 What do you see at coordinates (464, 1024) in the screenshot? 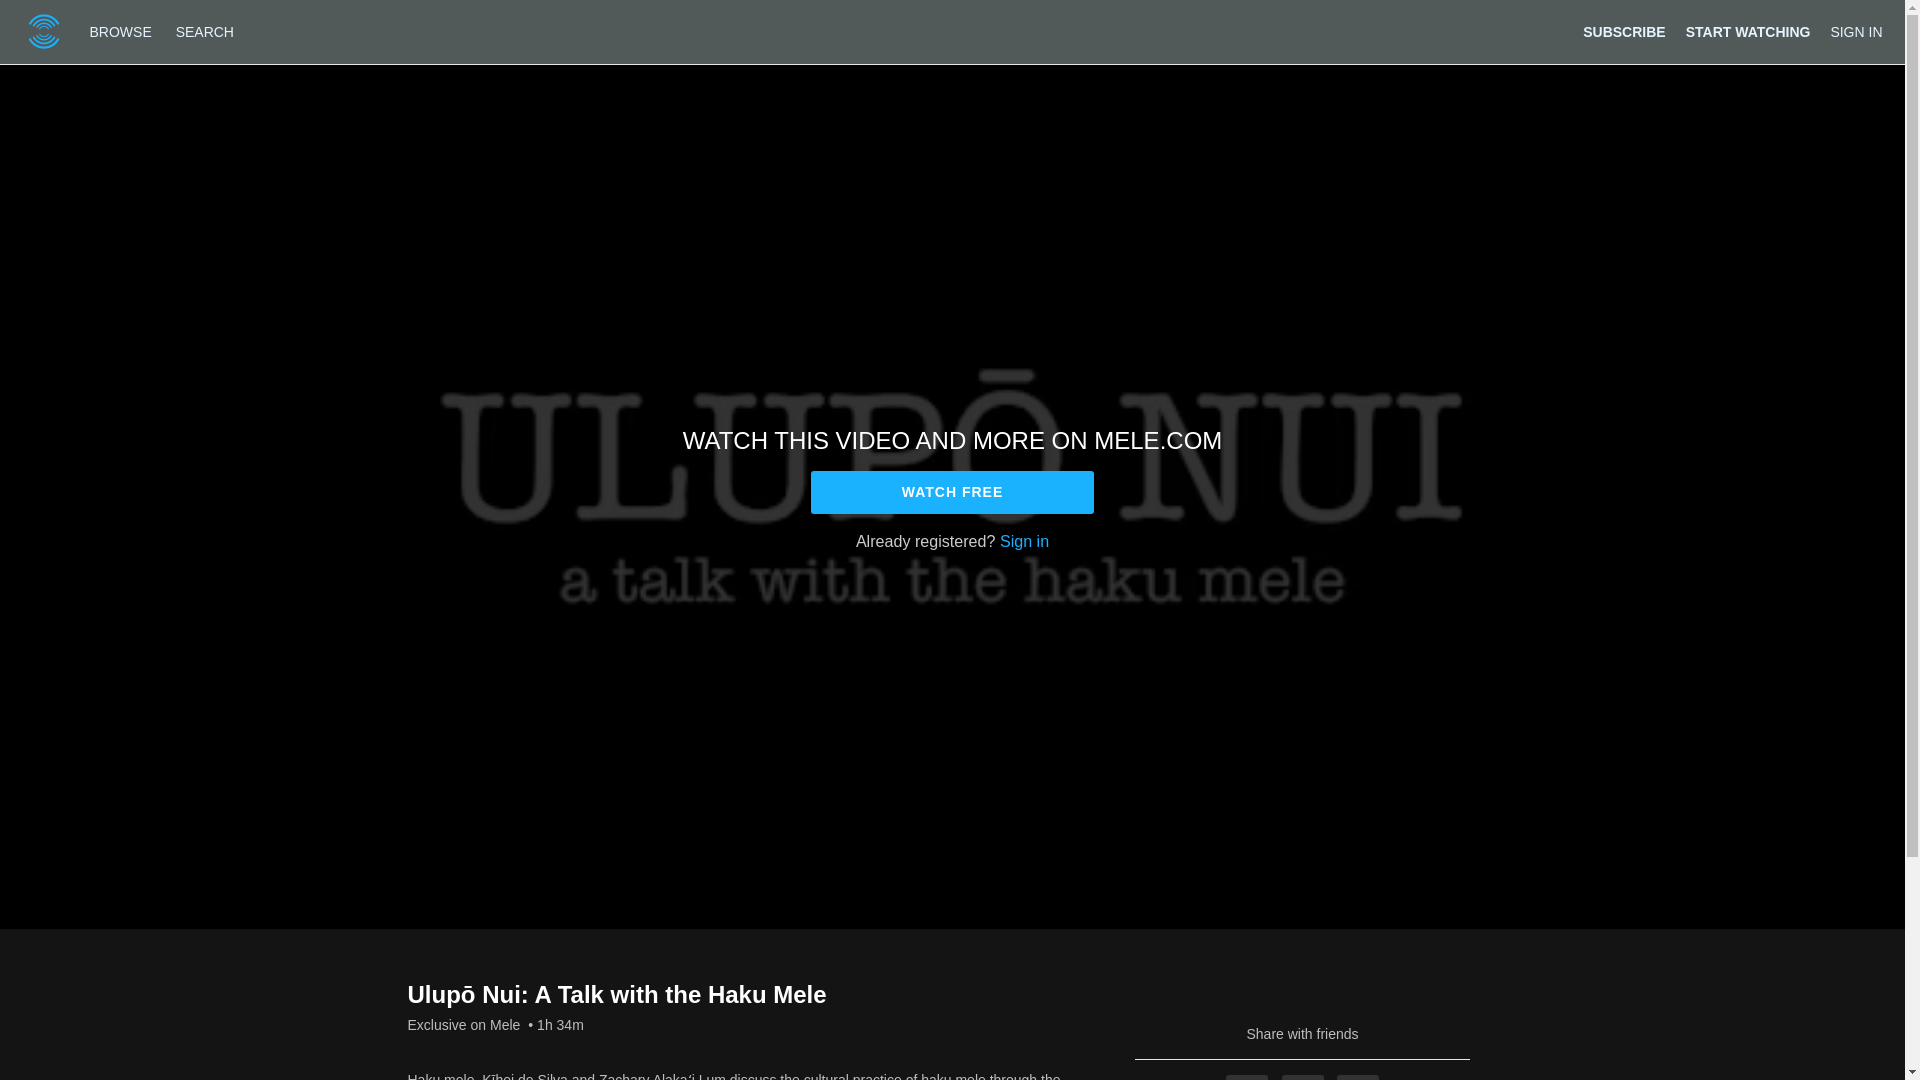
I see `Exclusive on Mele` at bounding box center [464, 1024].